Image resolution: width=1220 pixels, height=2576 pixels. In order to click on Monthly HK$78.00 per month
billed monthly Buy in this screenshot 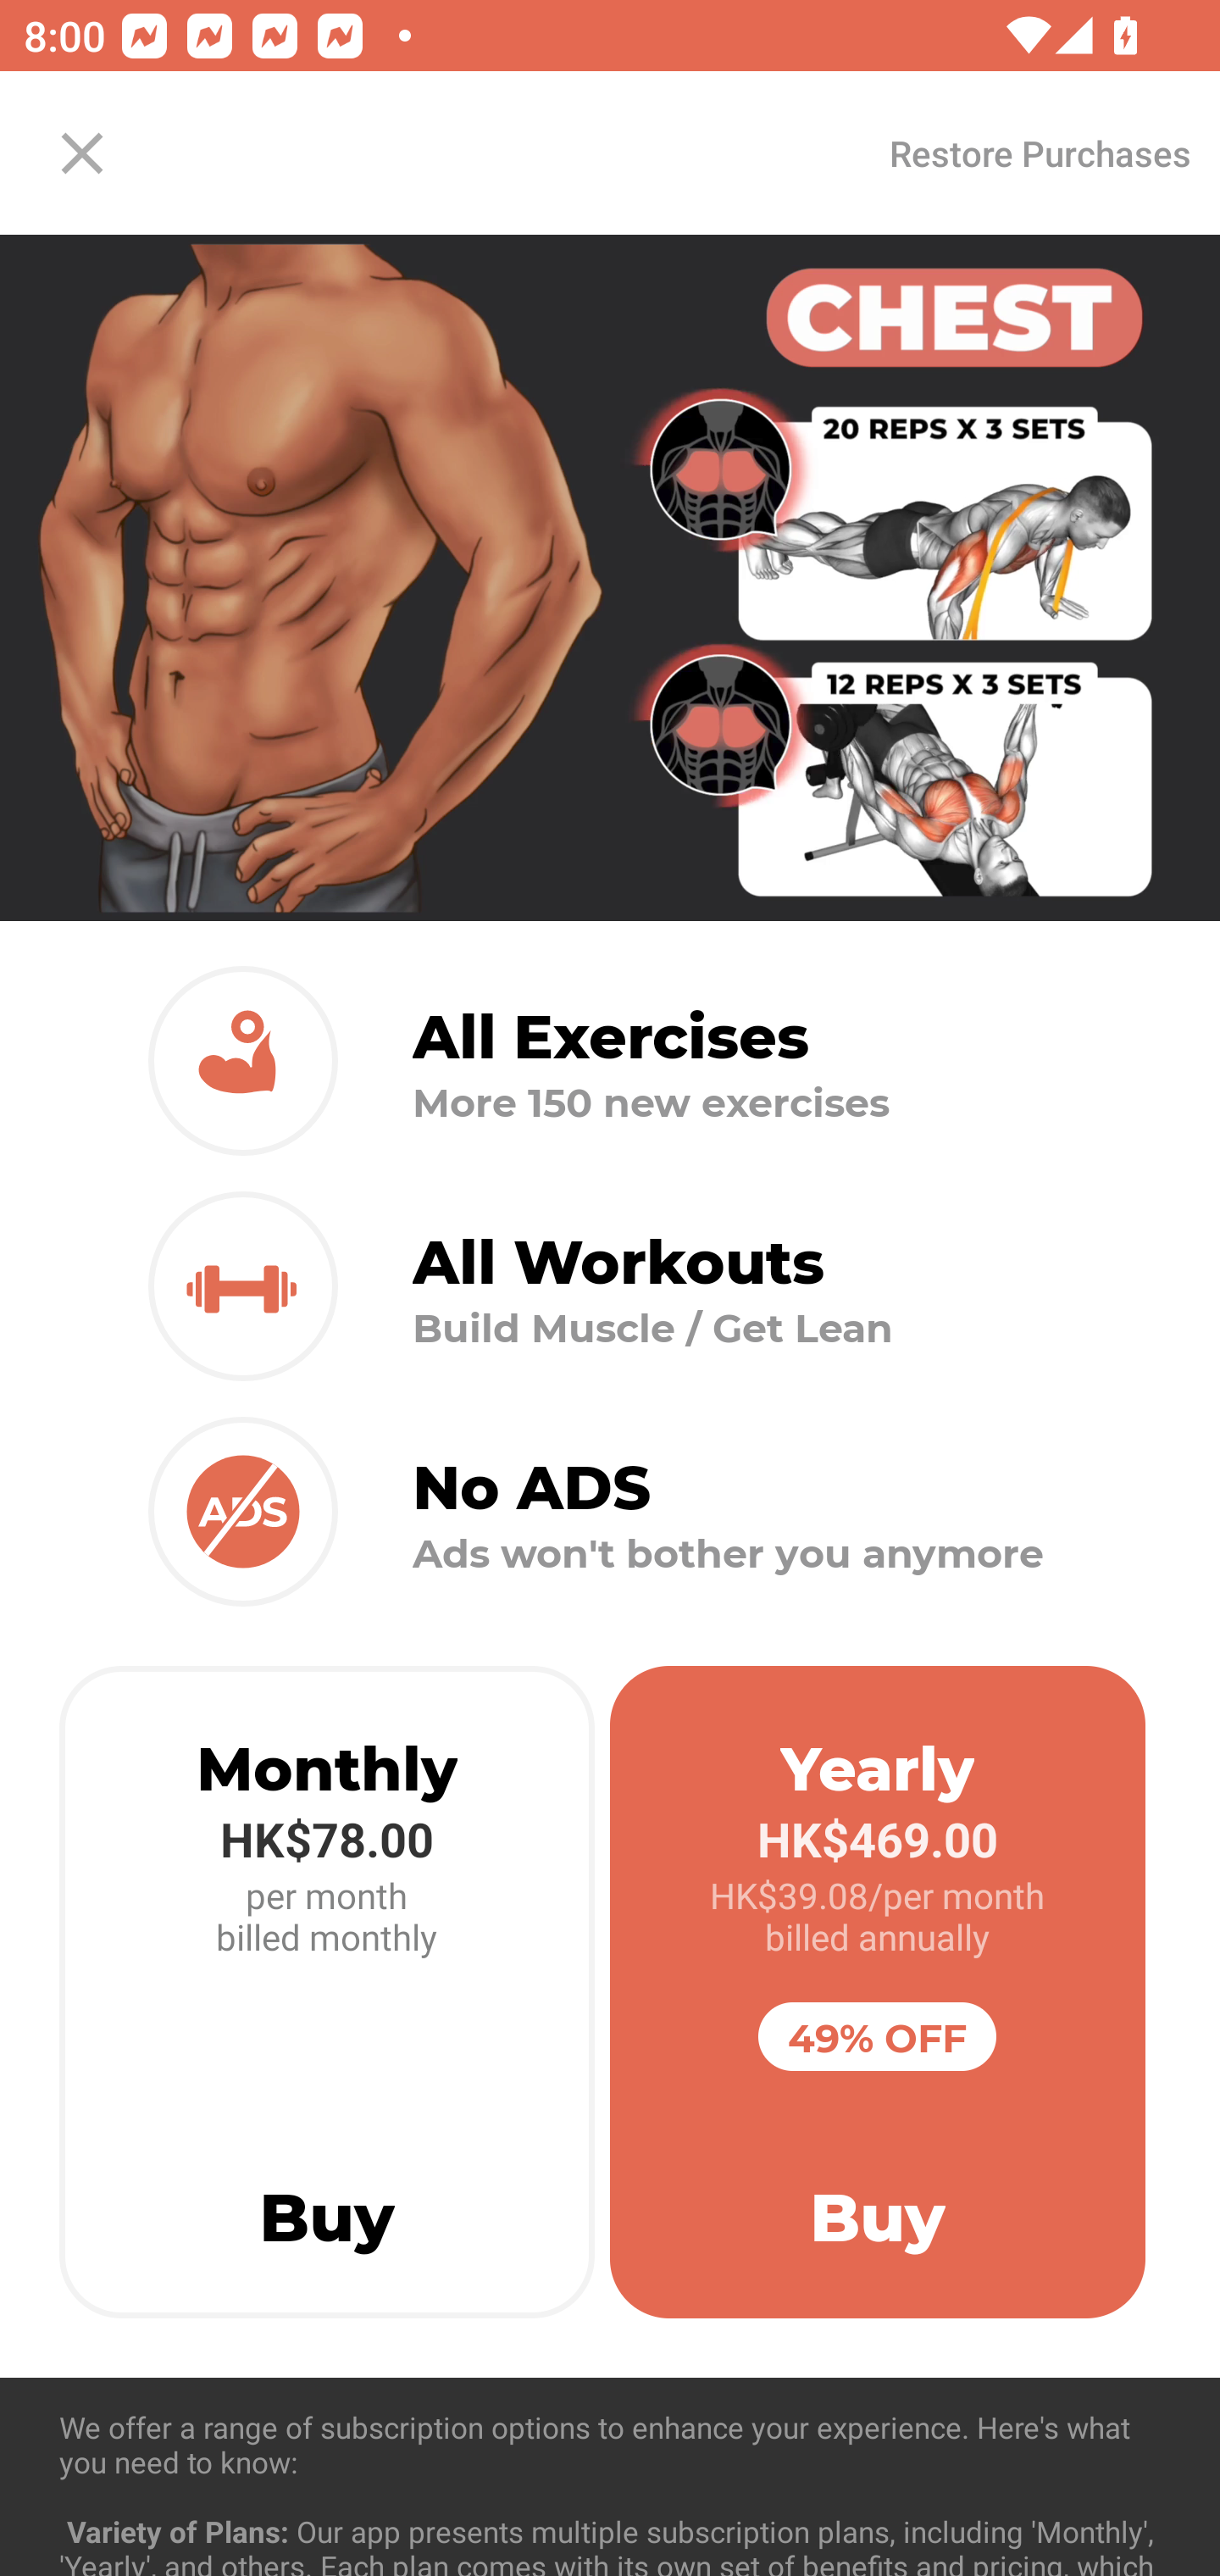, I will do `click(327, 1992)`.